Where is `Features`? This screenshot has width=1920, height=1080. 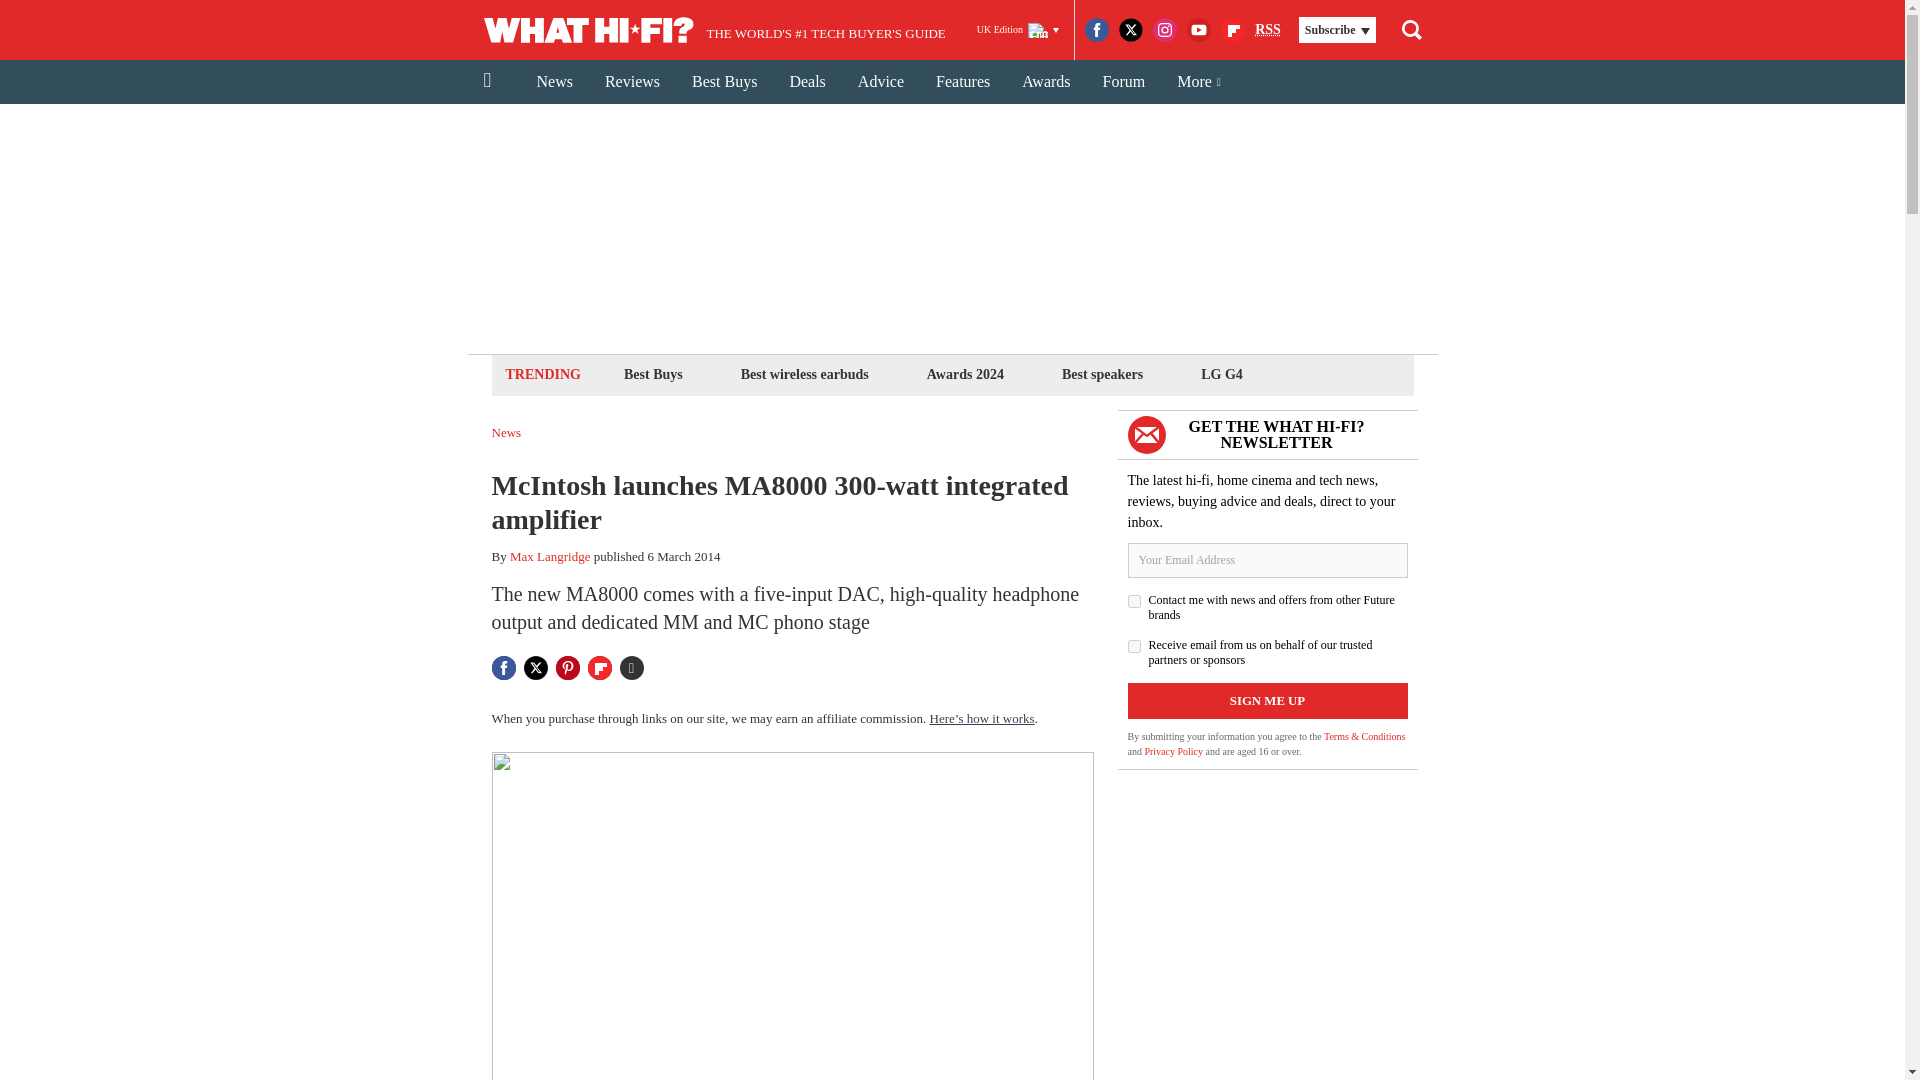 Features is located at coordinates (962, 82).